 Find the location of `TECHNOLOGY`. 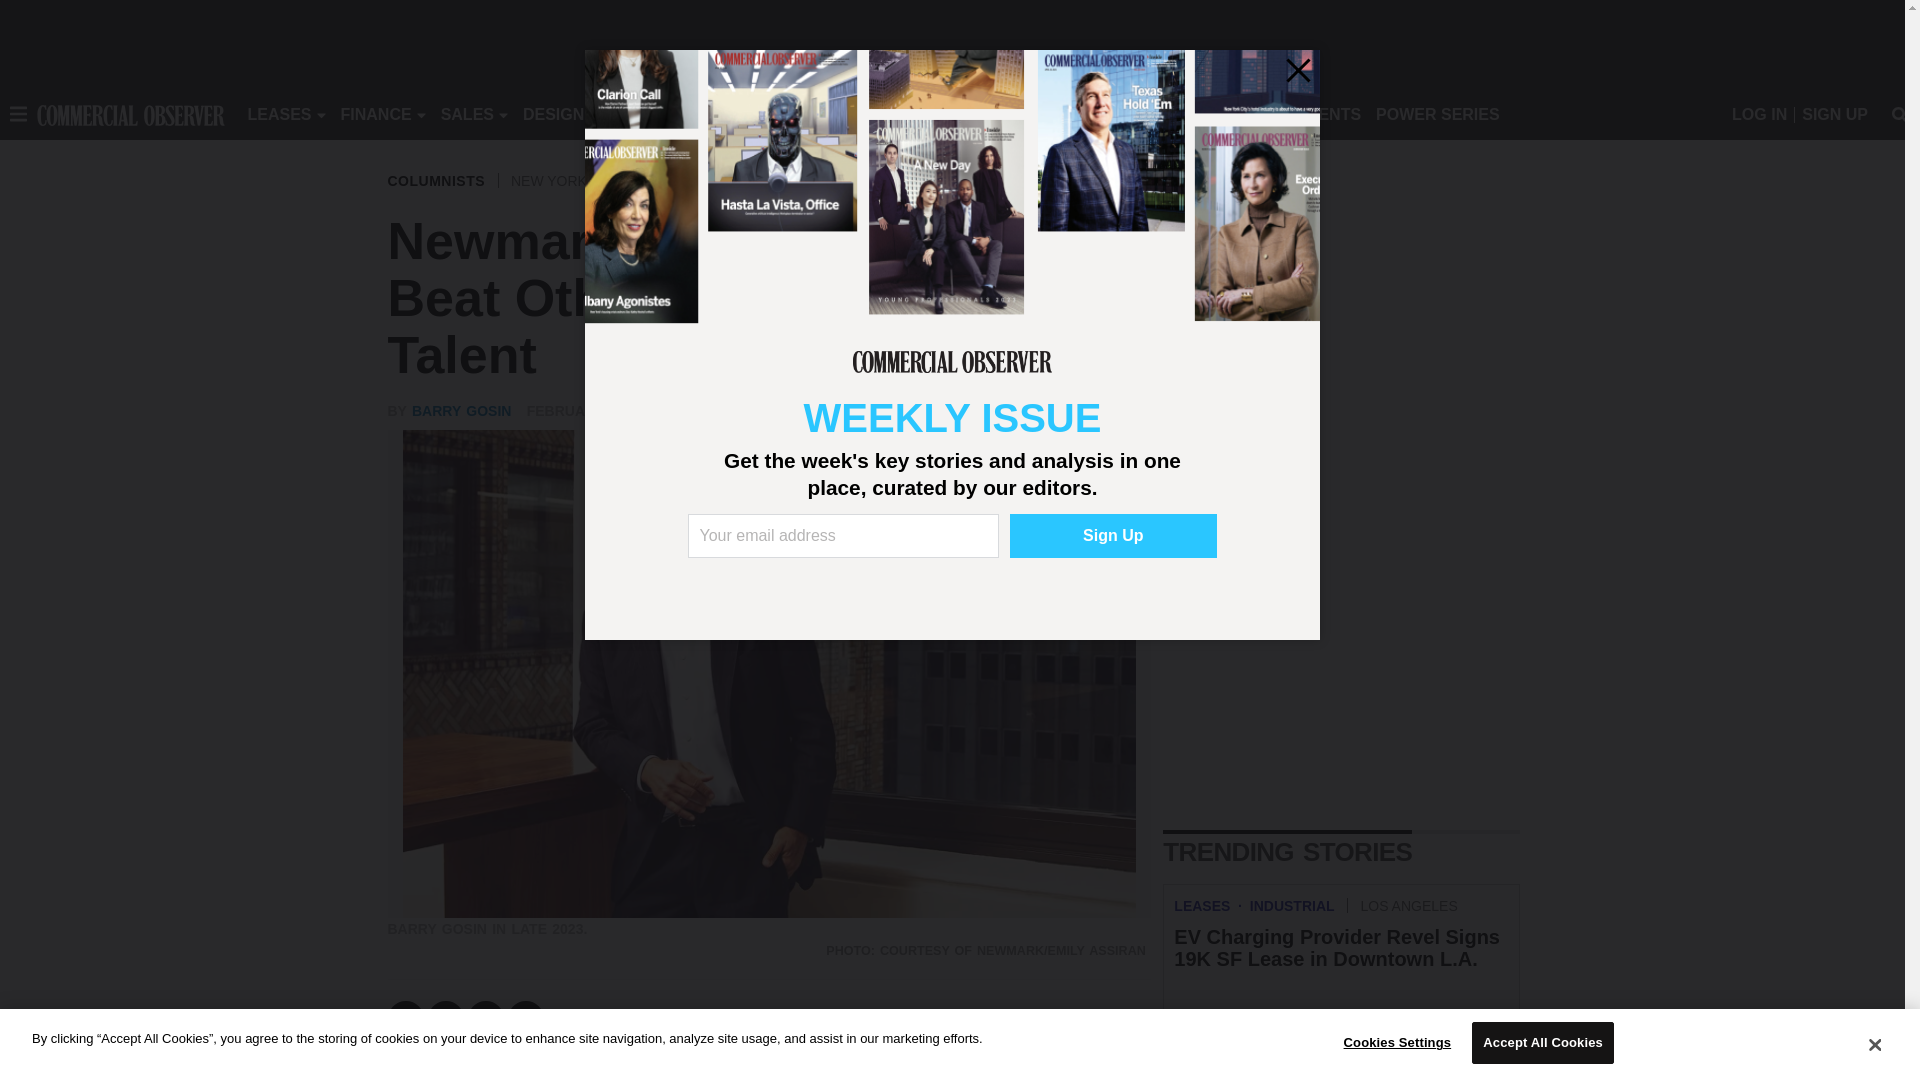

TECHNOLOGY is located at coordinates (816, 114).